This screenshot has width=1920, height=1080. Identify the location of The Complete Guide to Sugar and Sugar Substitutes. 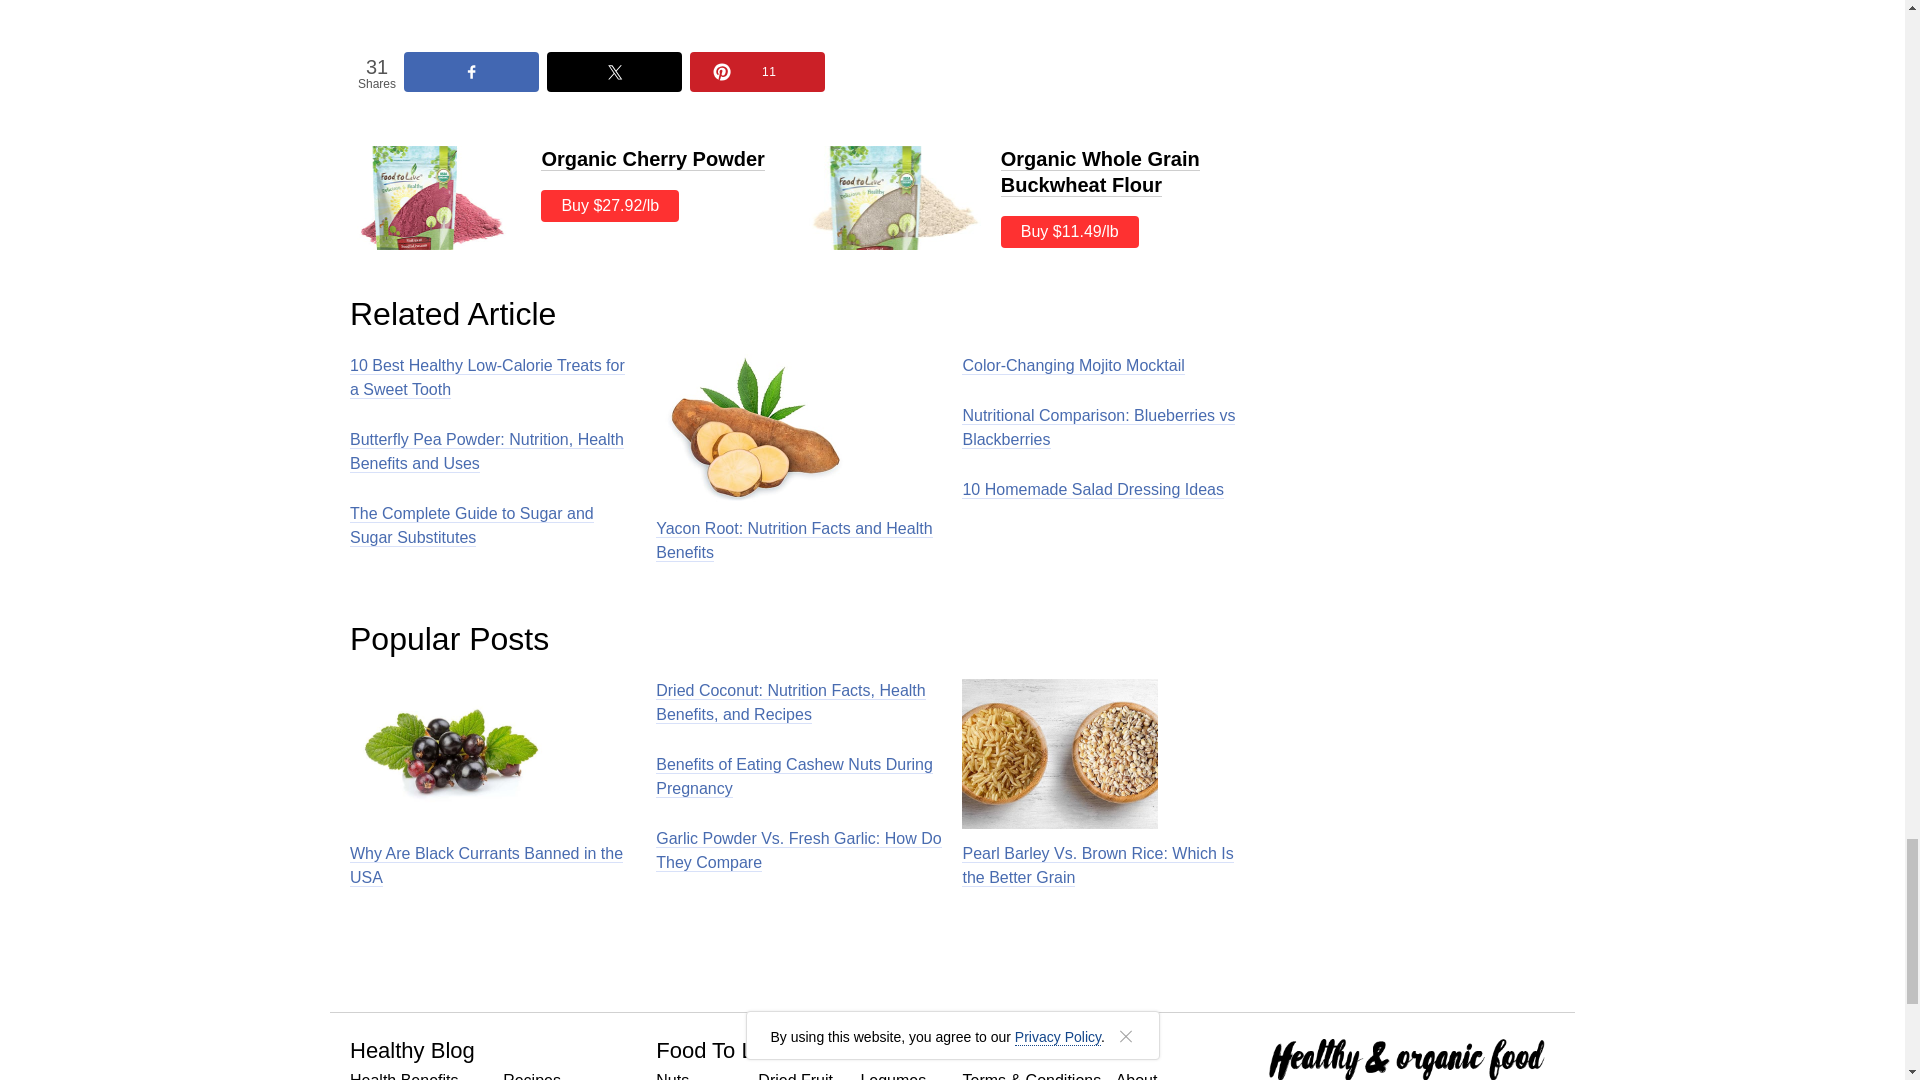
(492, 526).